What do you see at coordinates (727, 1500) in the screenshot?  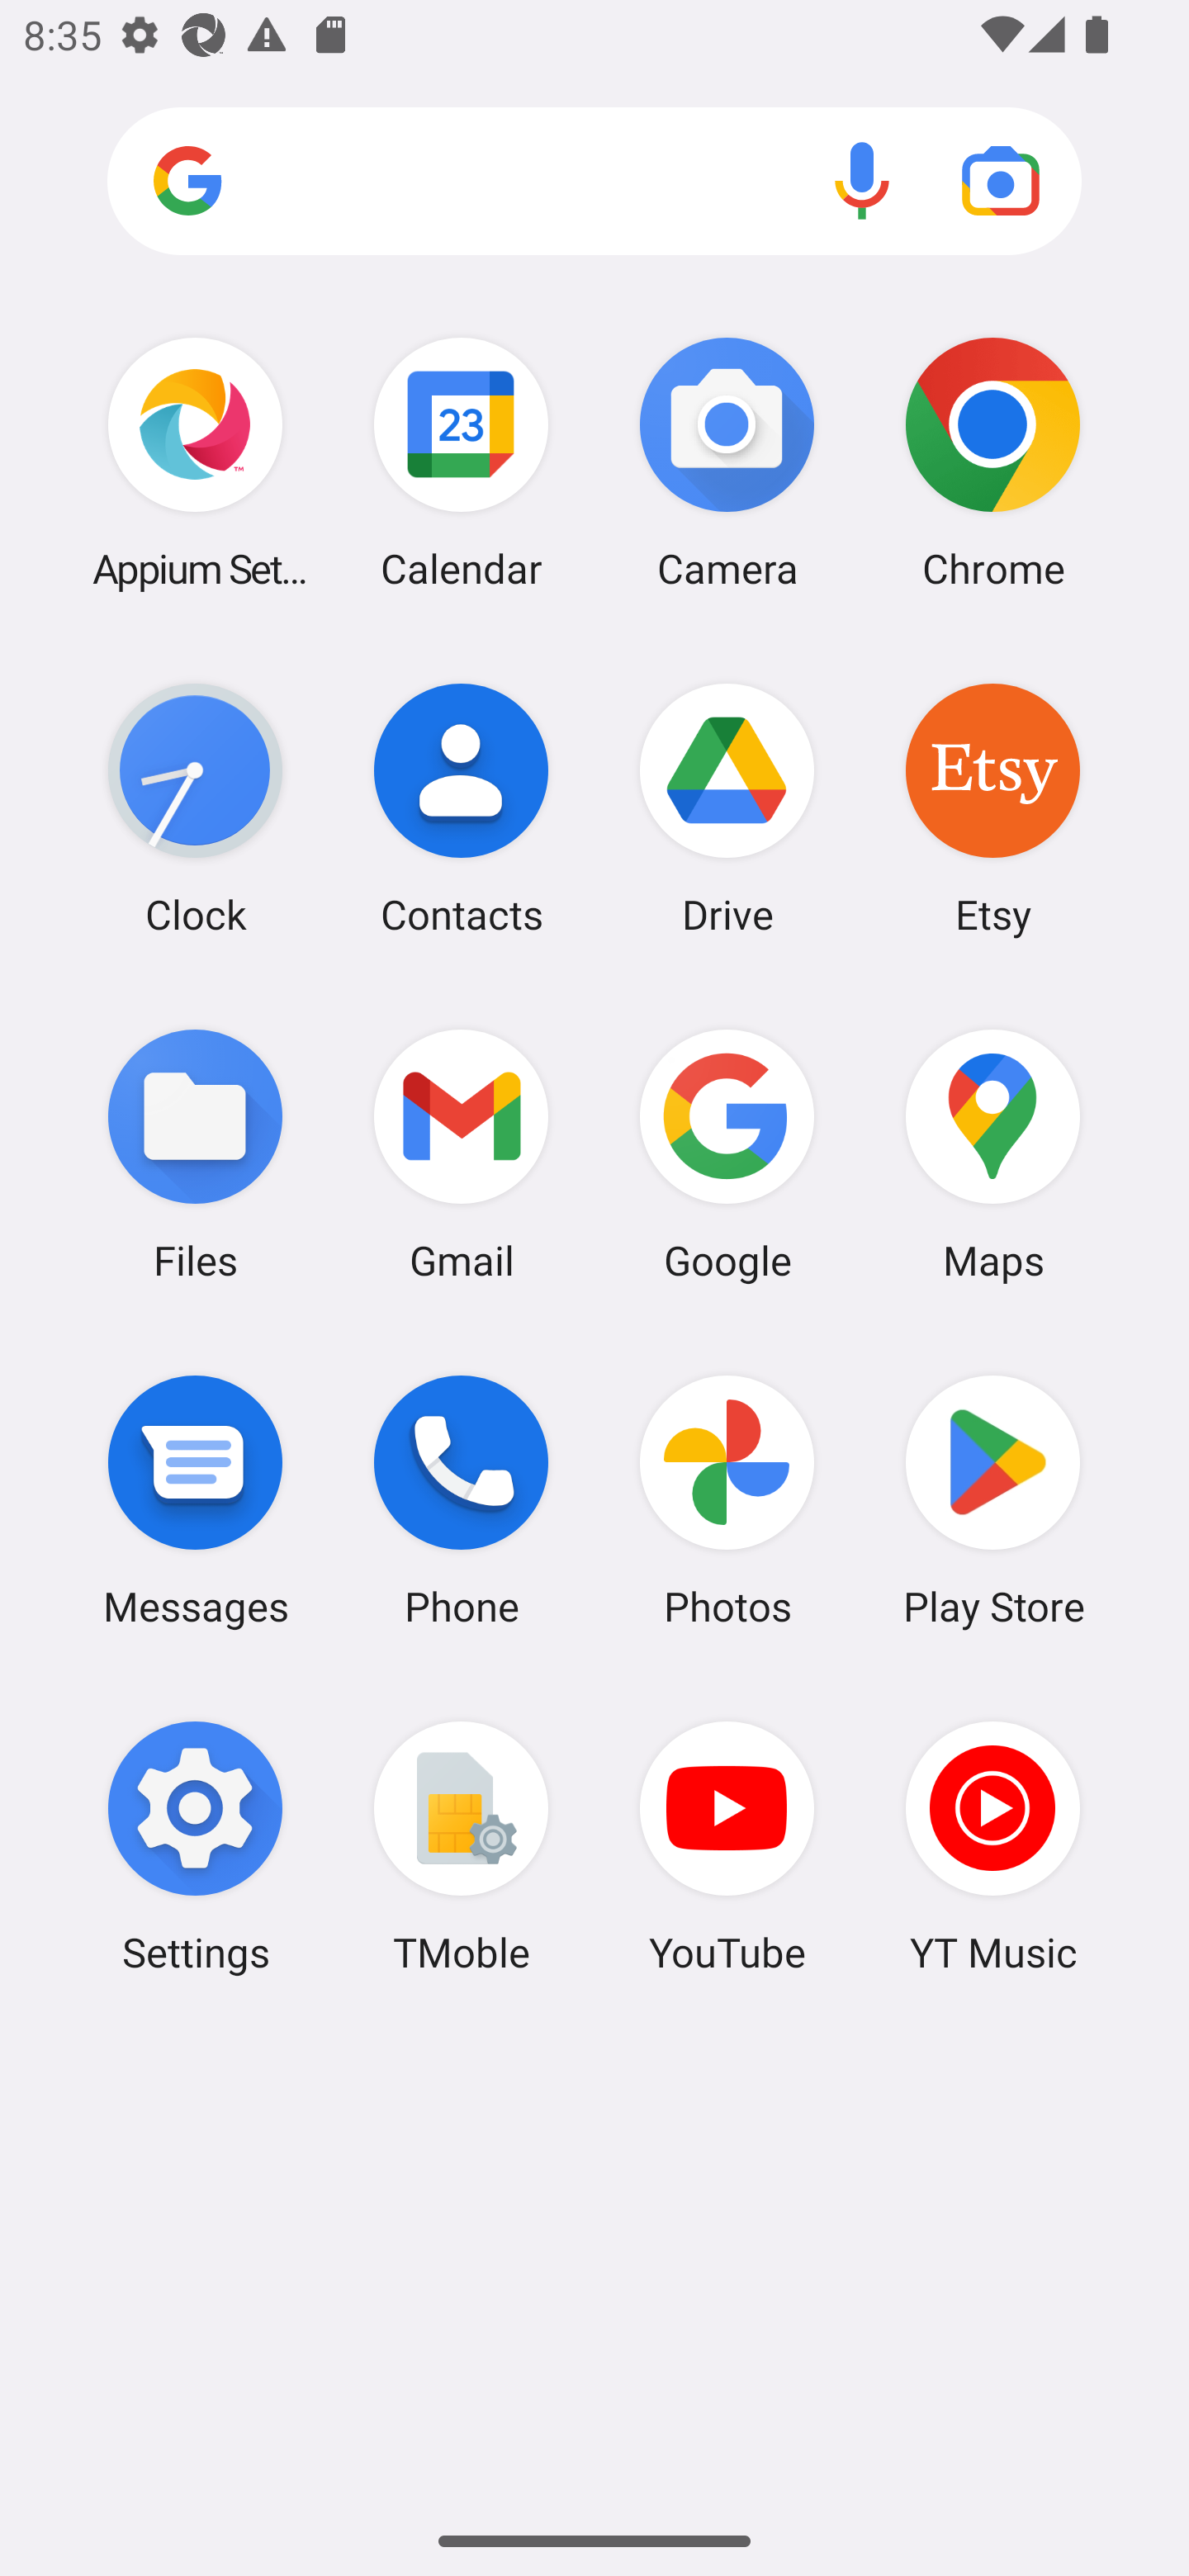 I see `Photos` at bounding box center [727, 1500].